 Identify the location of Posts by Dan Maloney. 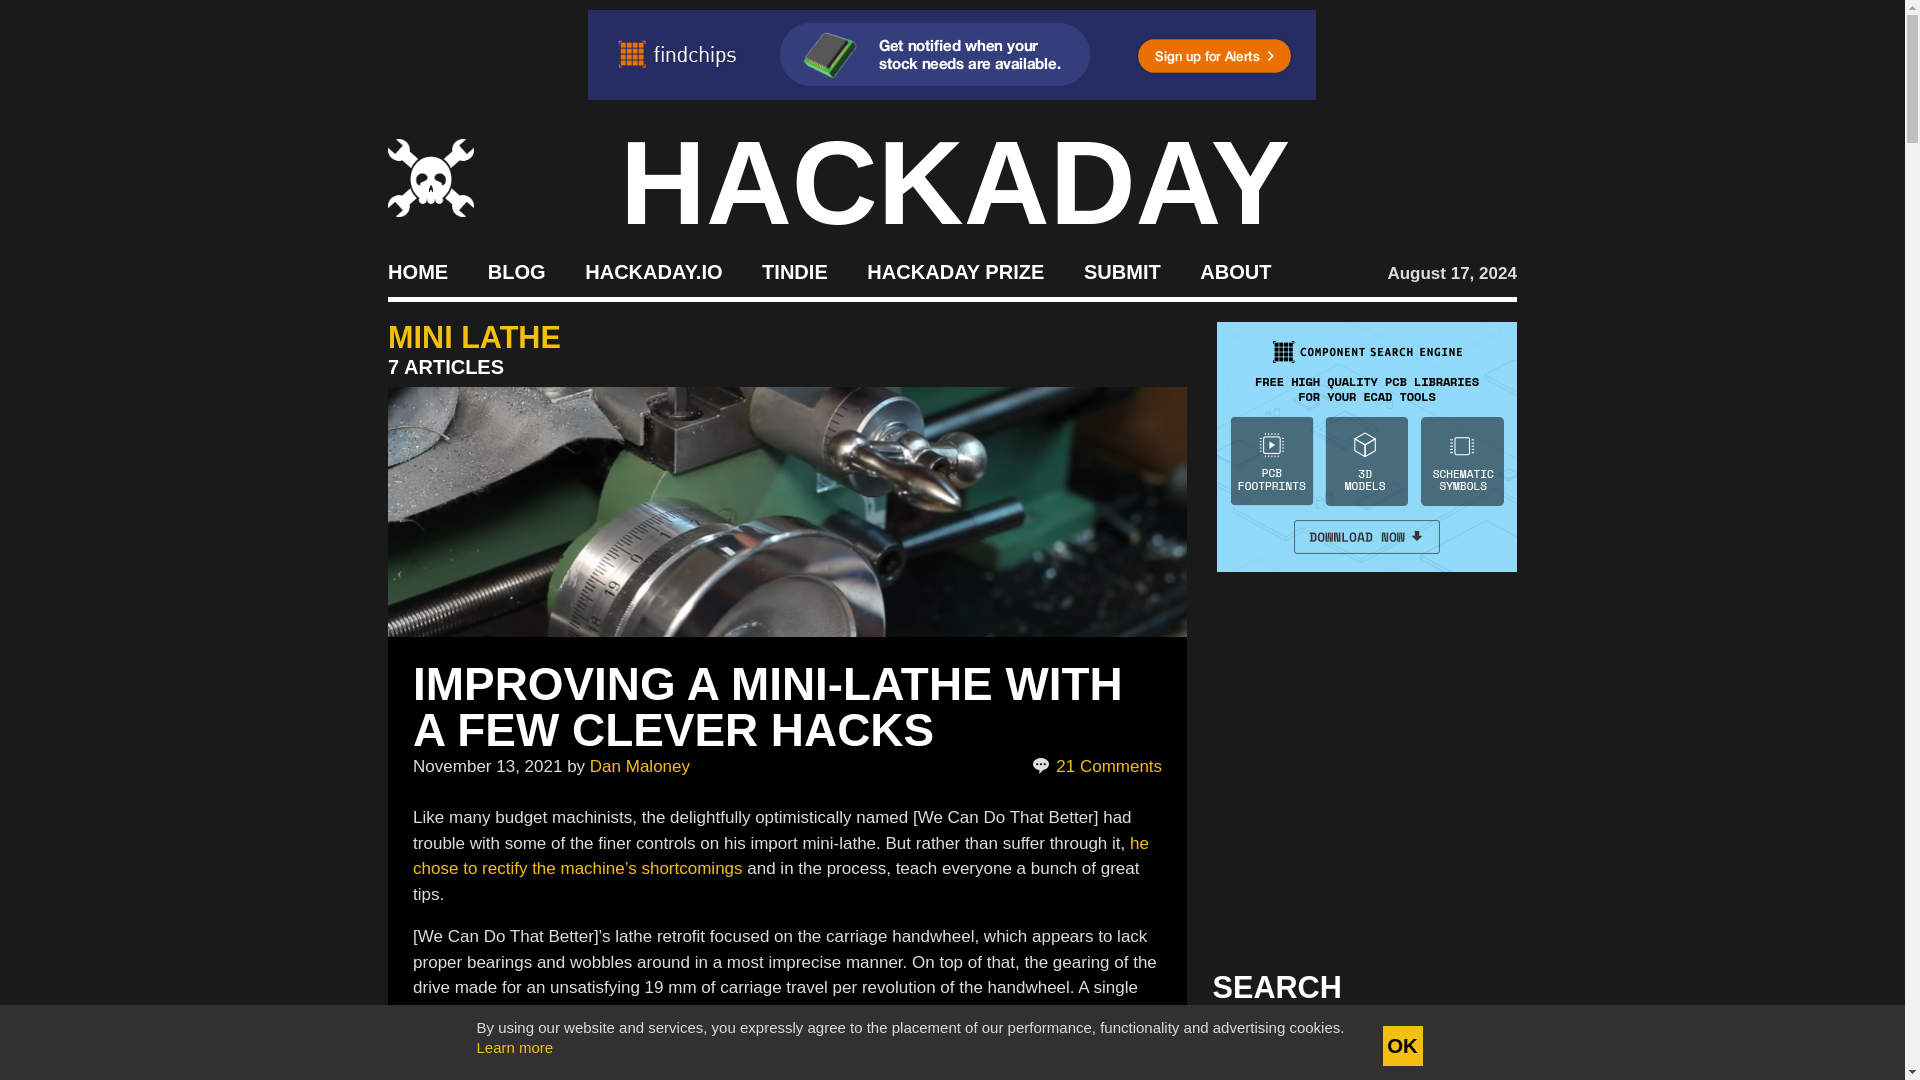
(639, 766).